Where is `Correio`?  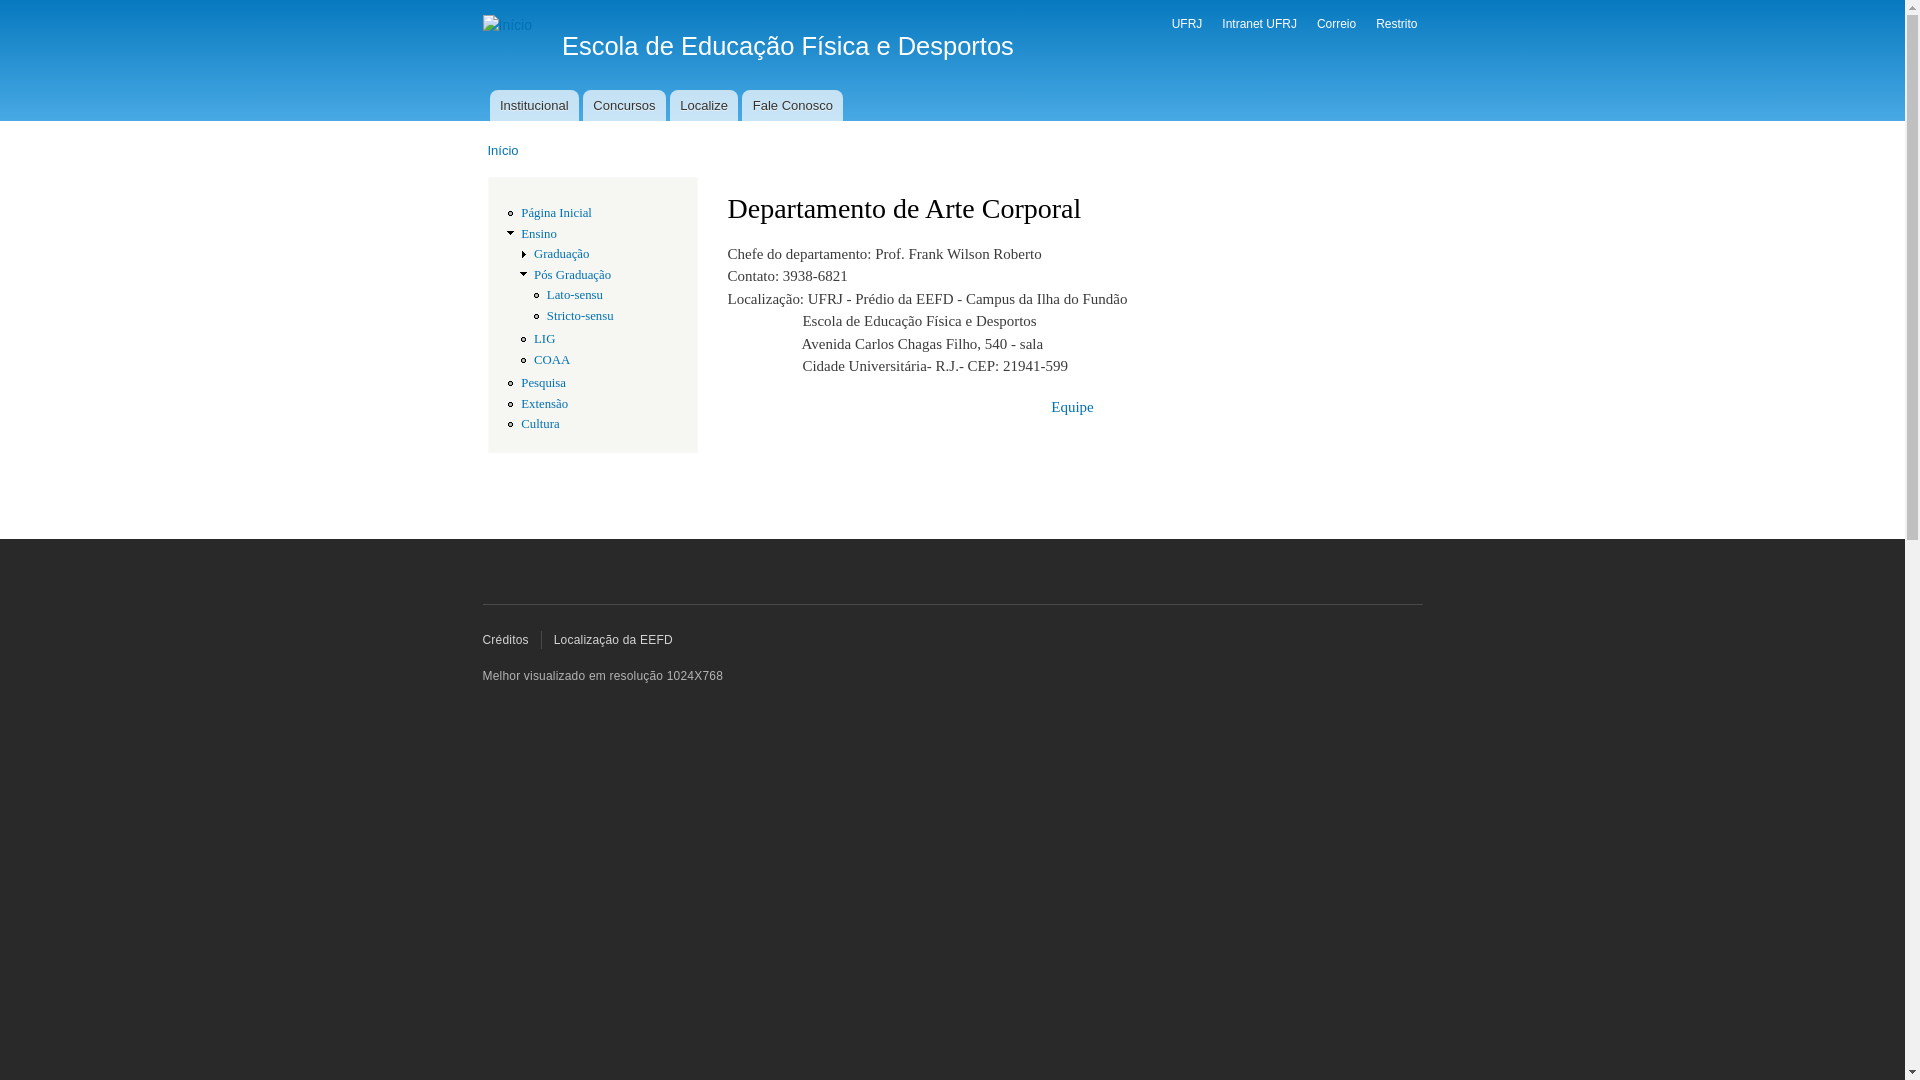 Correio is located at coordinates (1336, 24).